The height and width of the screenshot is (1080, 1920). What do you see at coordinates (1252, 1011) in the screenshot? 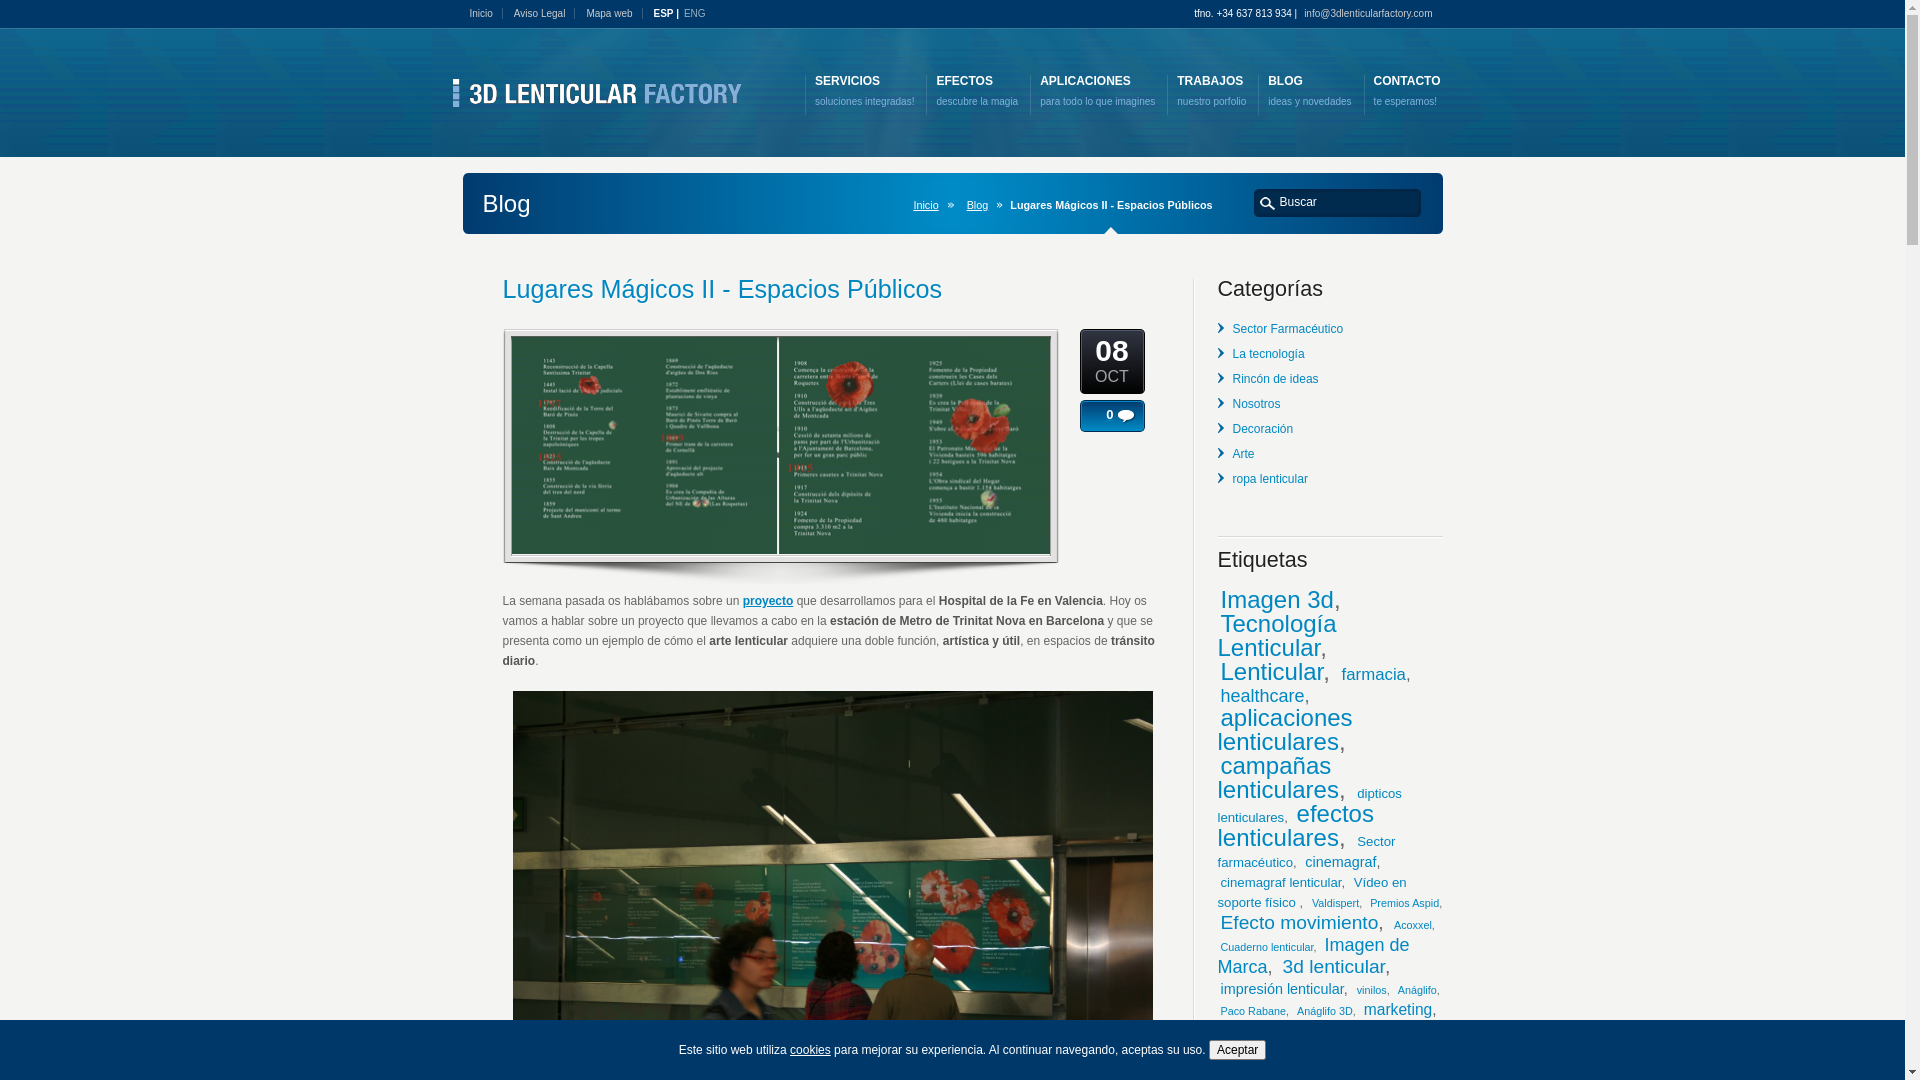
I see `Paco Rabane` at bounding box center [1252, 1011].